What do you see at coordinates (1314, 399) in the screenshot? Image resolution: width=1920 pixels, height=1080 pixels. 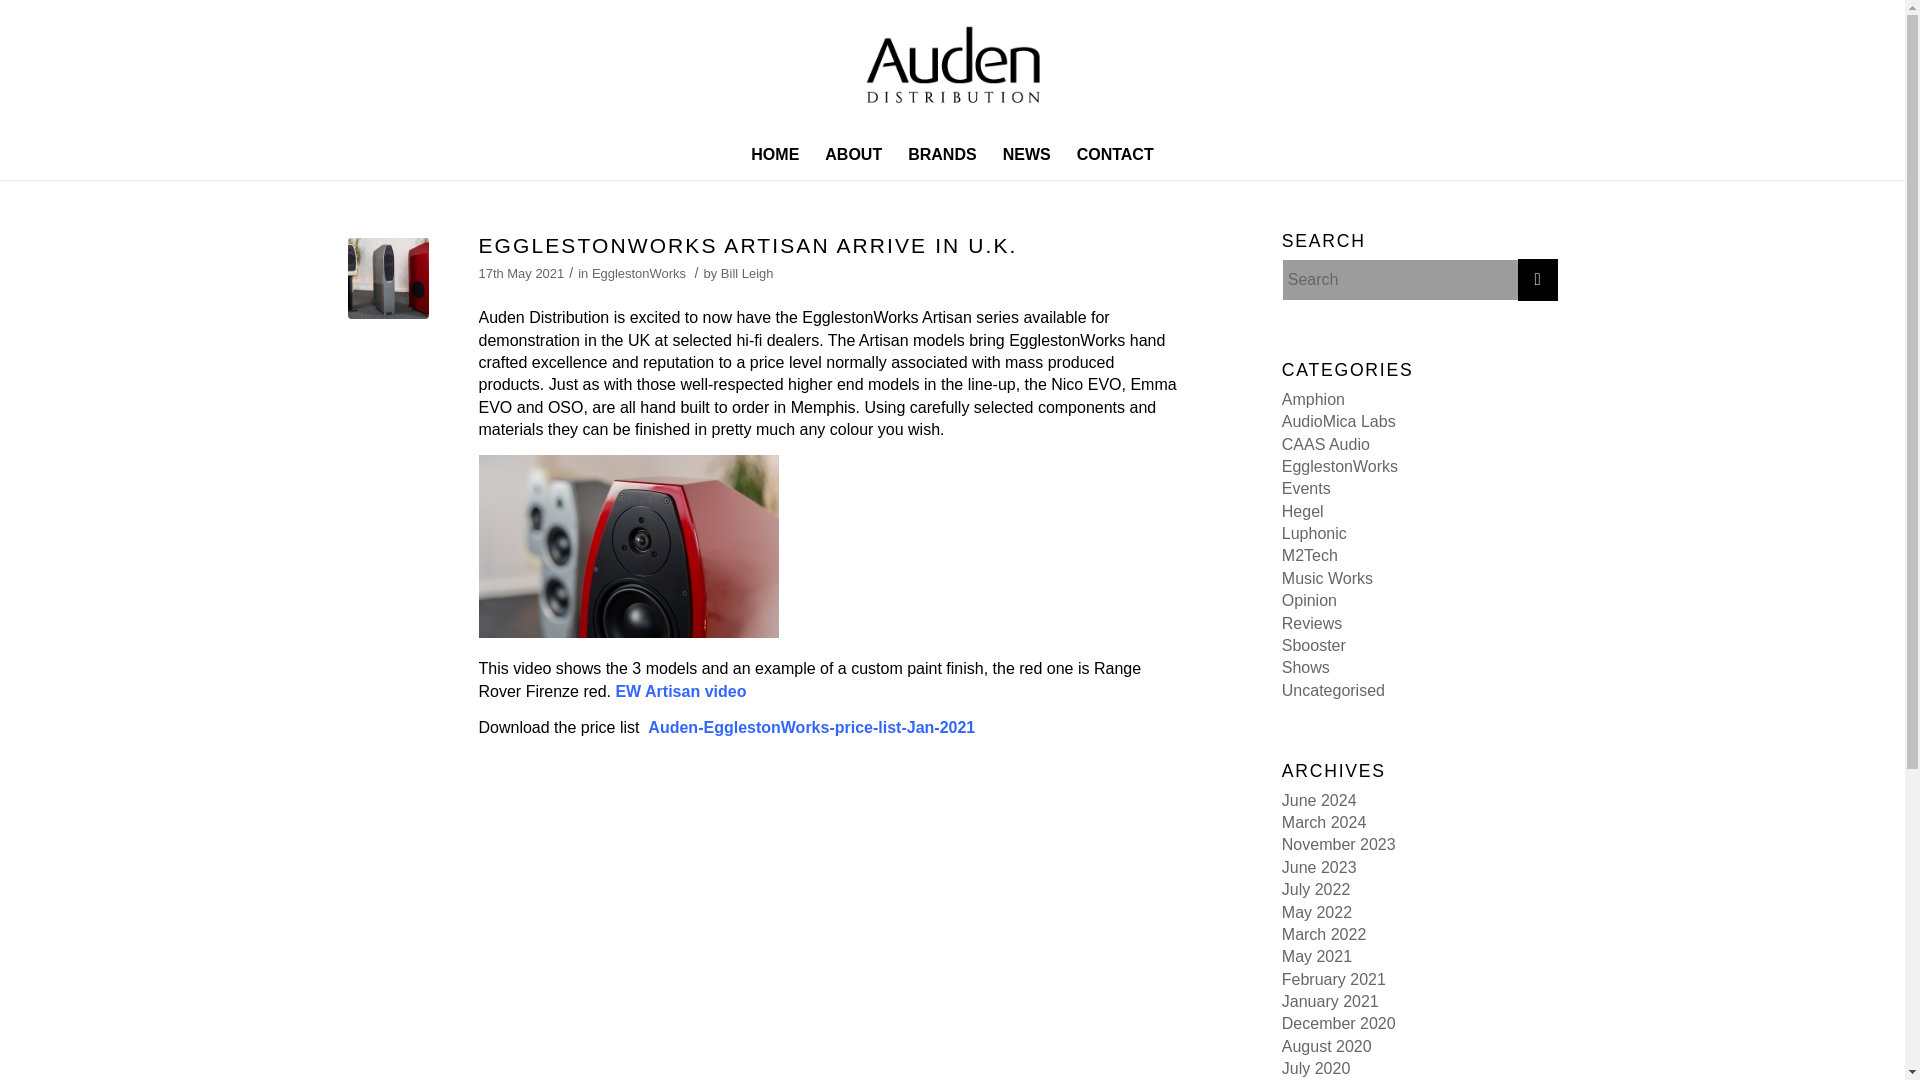 I see `Amphion` at bounding box center [1314, 399].